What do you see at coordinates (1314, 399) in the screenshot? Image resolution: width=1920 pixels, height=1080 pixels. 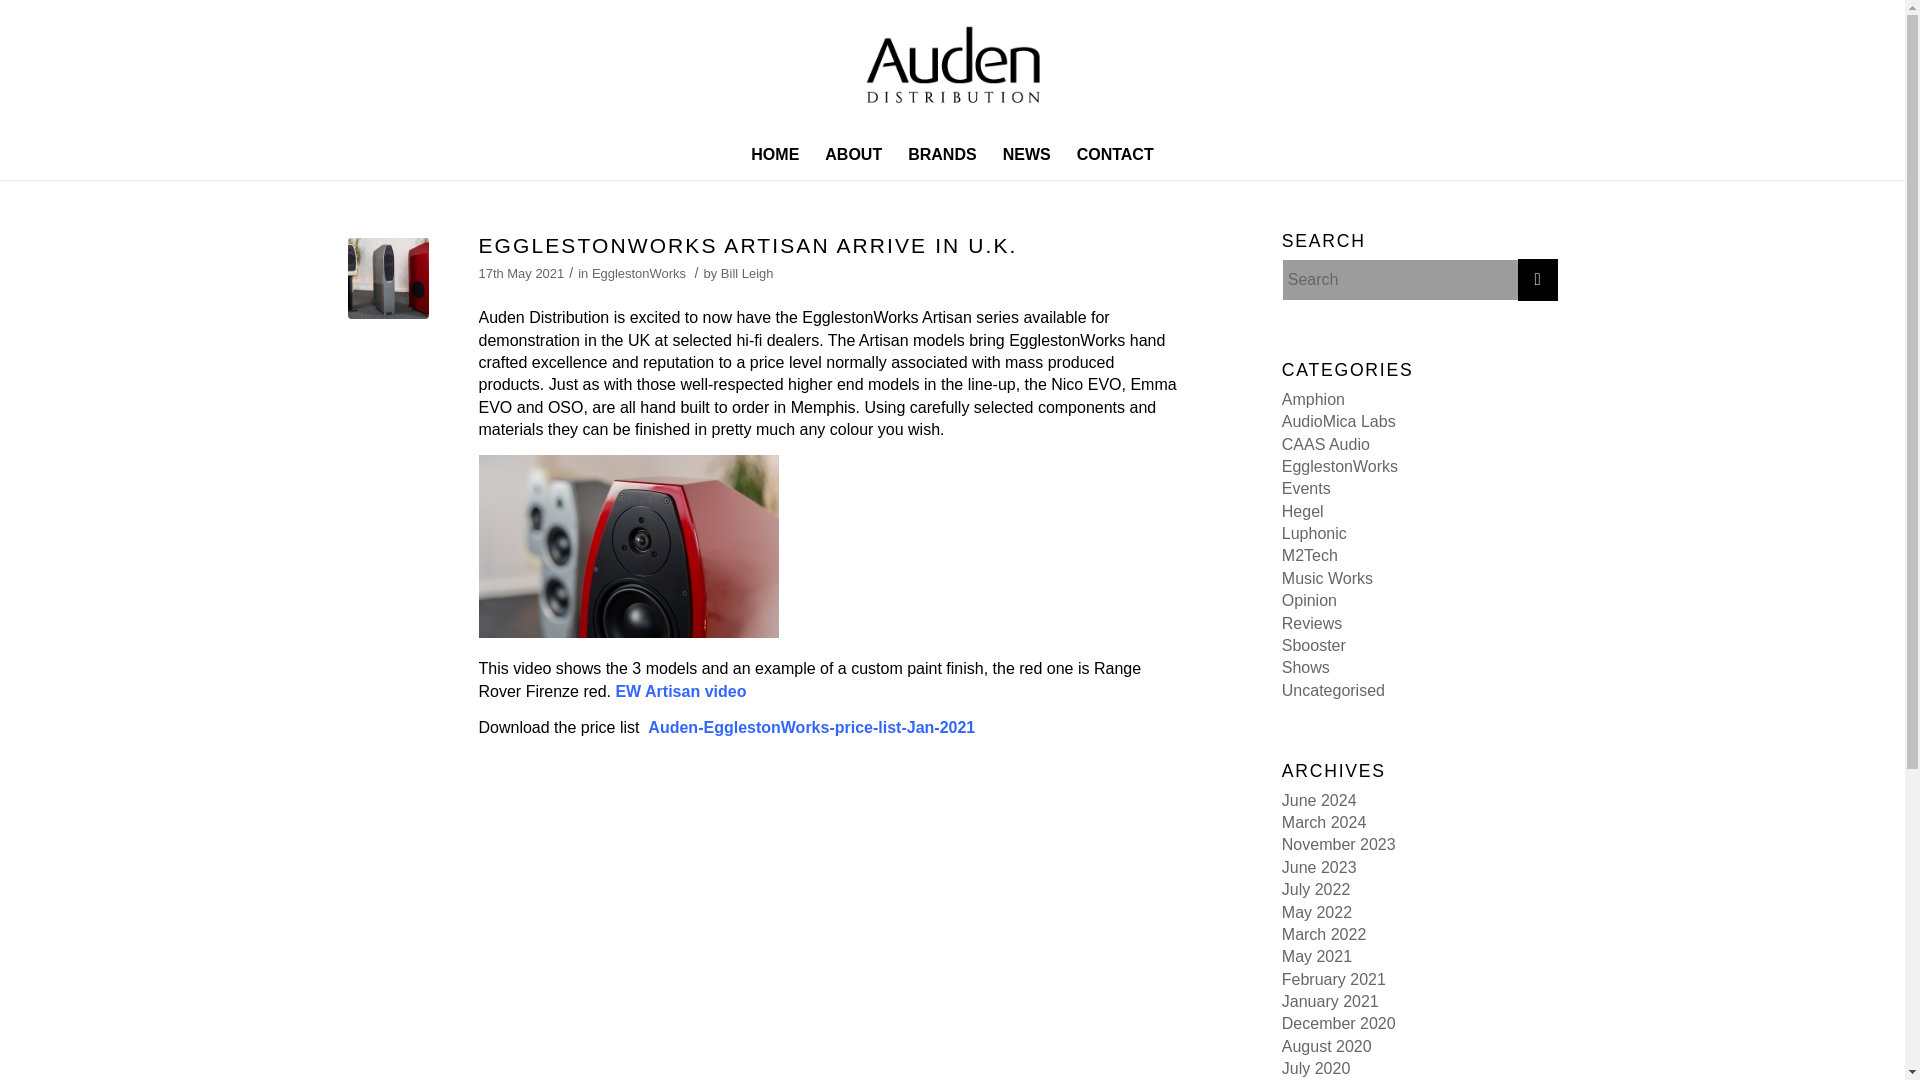 I see `Amphion` at bounding box center [1314, 399].